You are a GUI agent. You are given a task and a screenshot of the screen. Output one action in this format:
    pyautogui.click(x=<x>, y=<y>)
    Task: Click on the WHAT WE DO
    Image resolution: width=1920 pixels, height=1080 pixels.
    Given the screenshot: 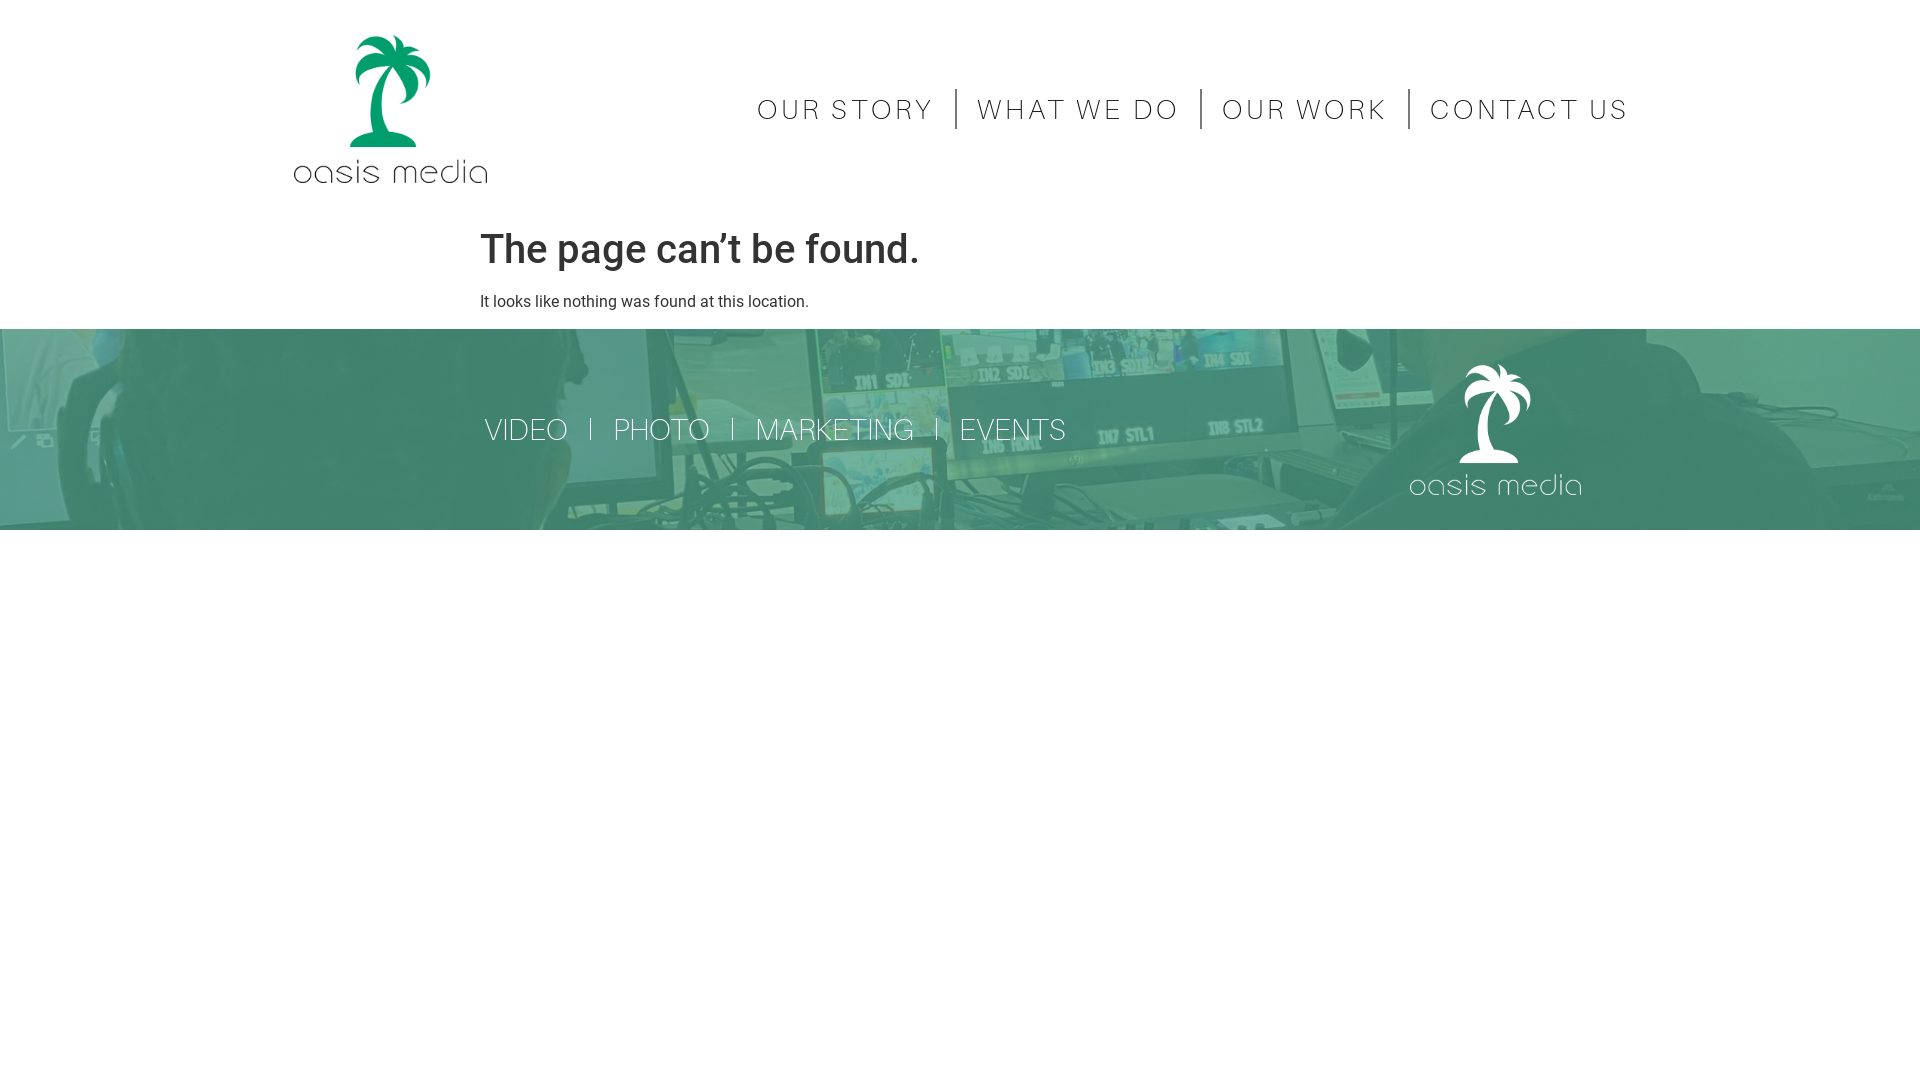 What is the action you would take?
    pyautogui.click(x=1078, y=109)
    